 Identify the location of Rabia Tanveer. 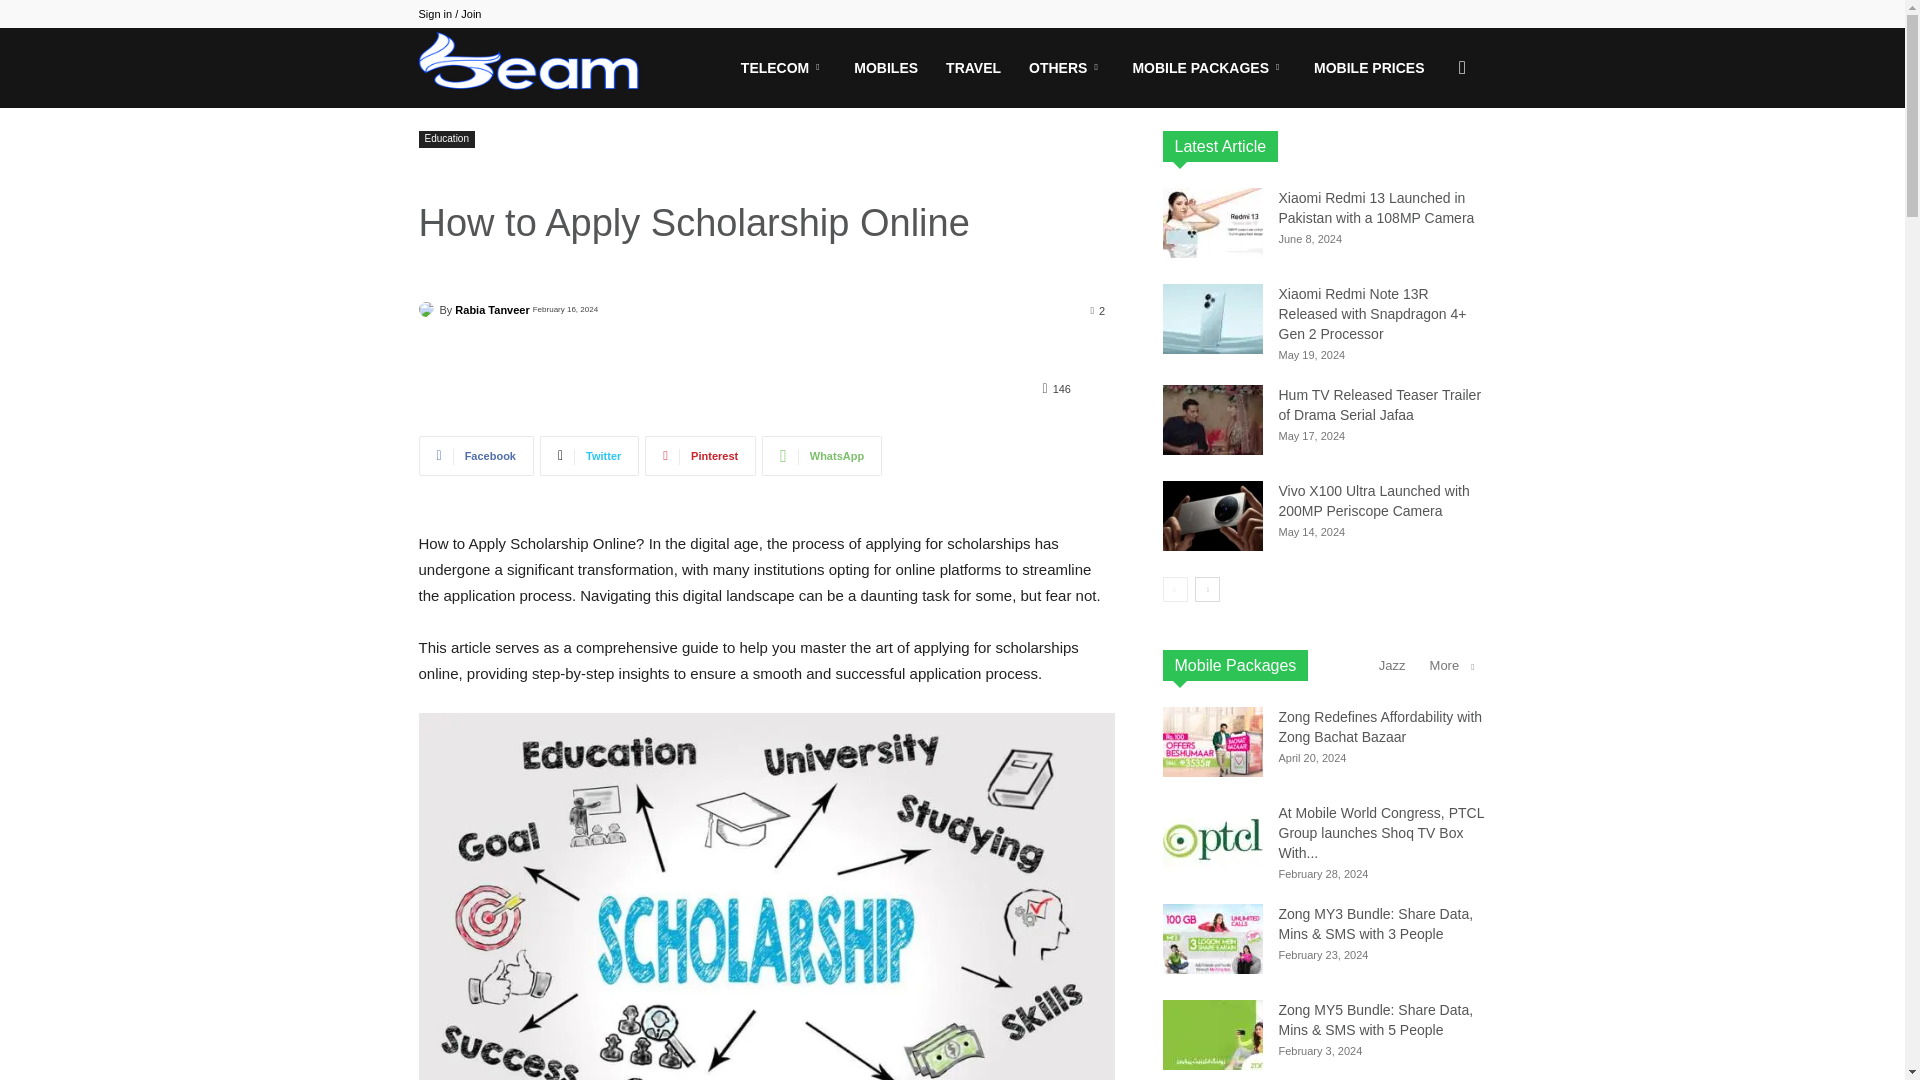
(428, 310).